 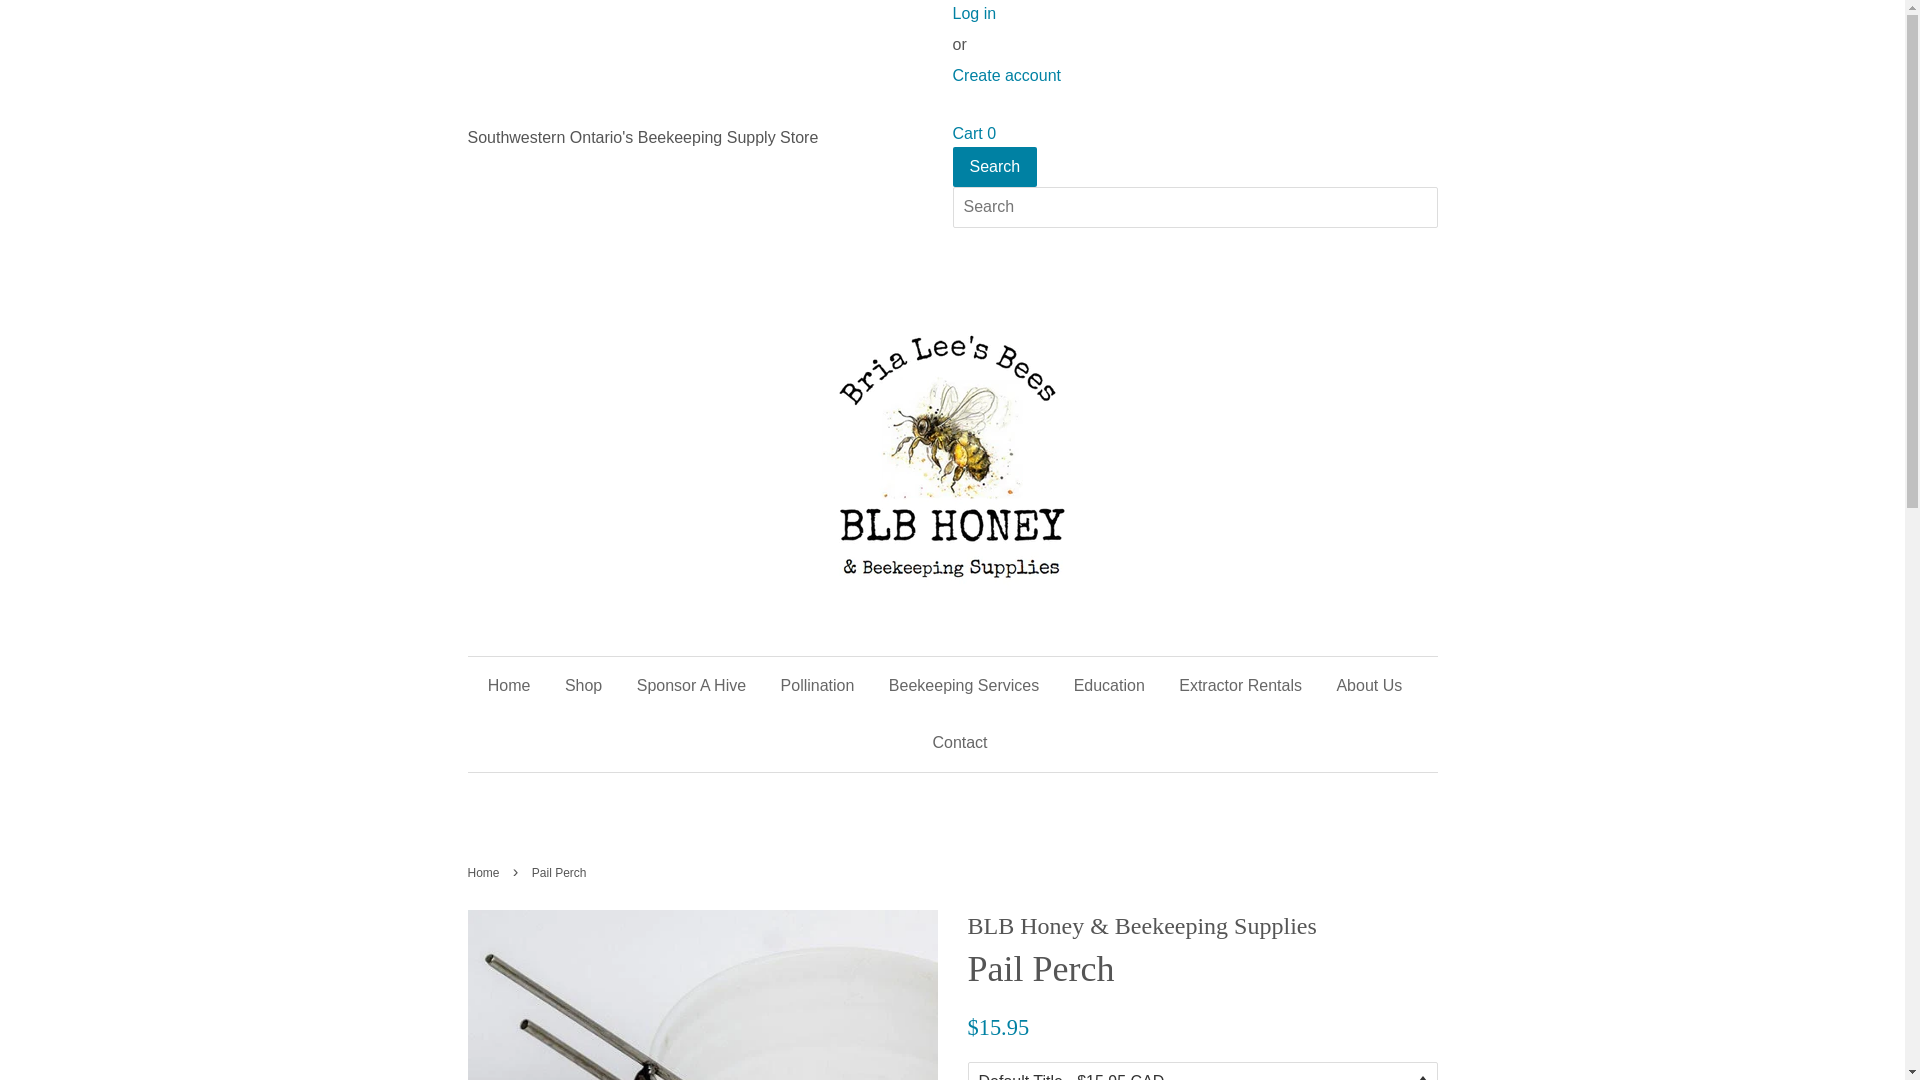 What do you see at coordinates (517, 686) in the screenshot?
I see `Home` at bounding box center [517, 686].